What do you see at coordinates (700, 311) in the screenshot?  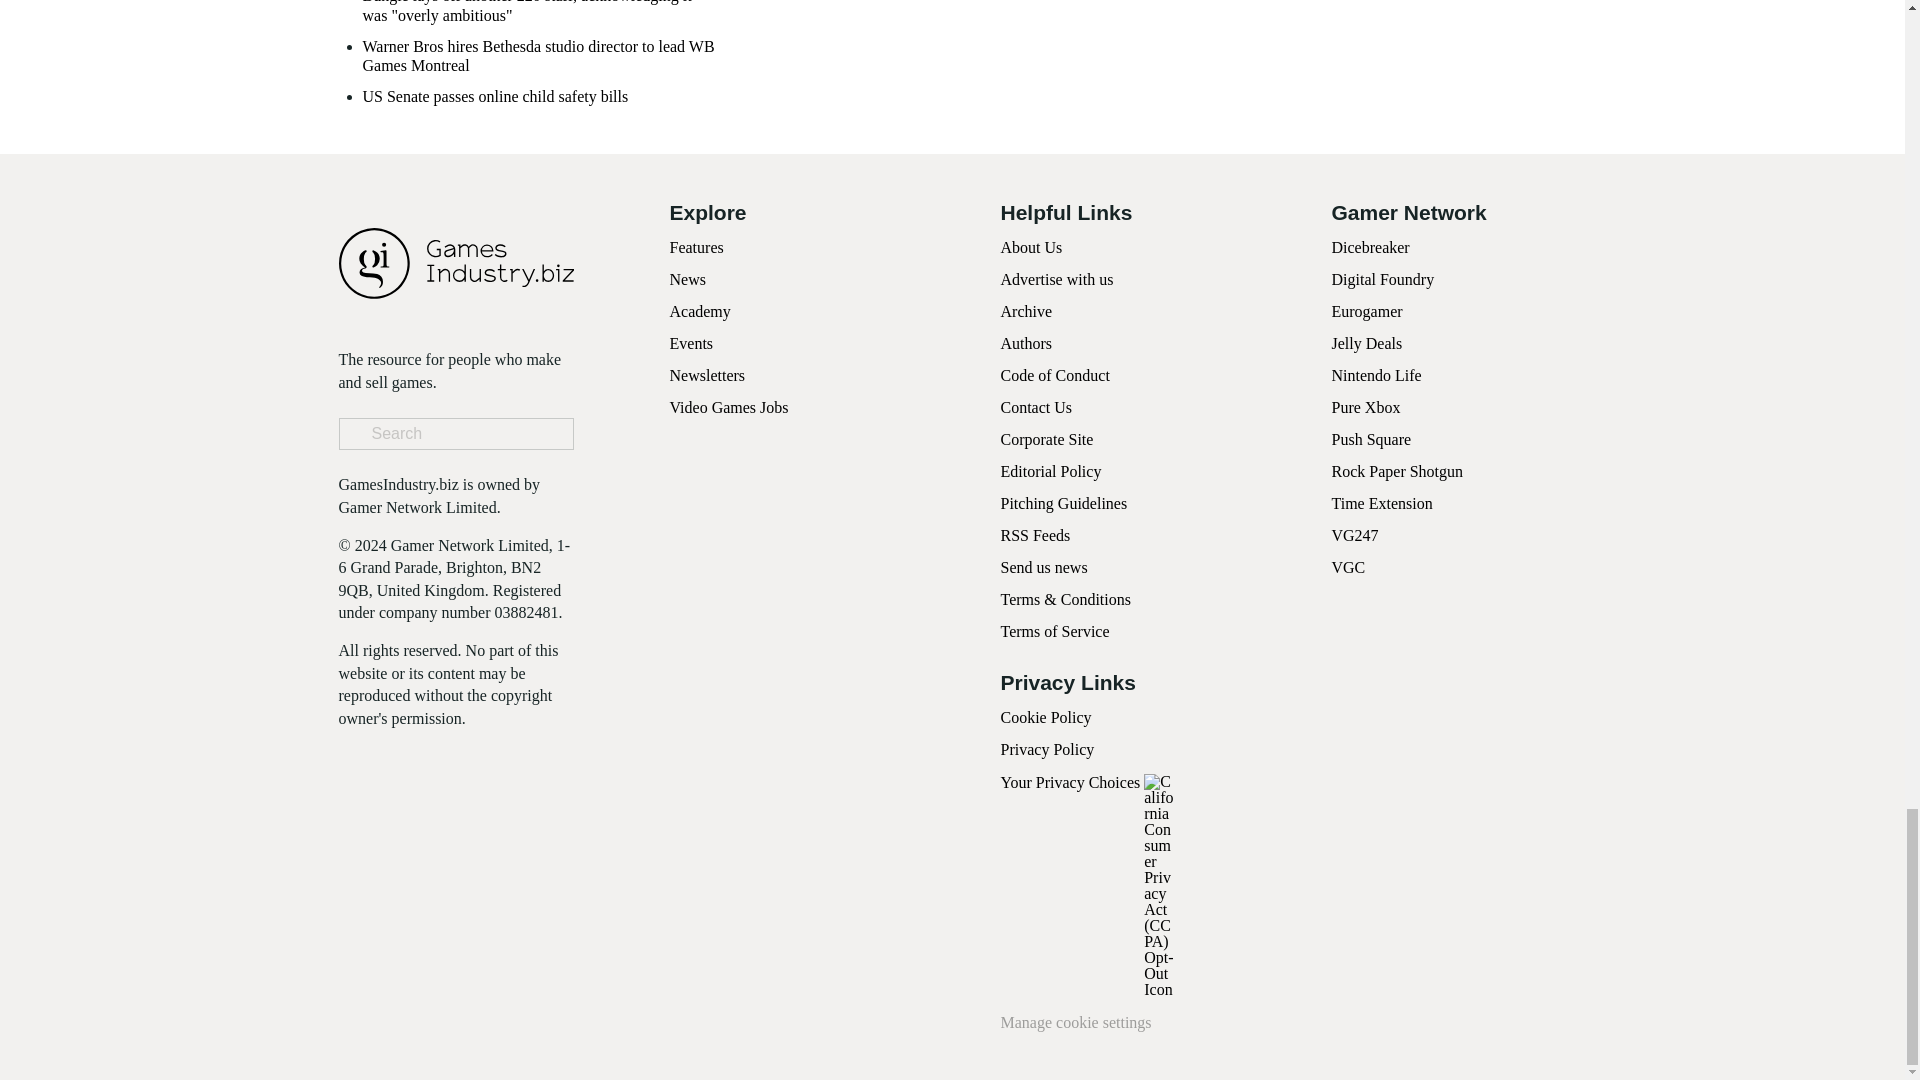 I see `Academy` at bounding box center [700, 311].